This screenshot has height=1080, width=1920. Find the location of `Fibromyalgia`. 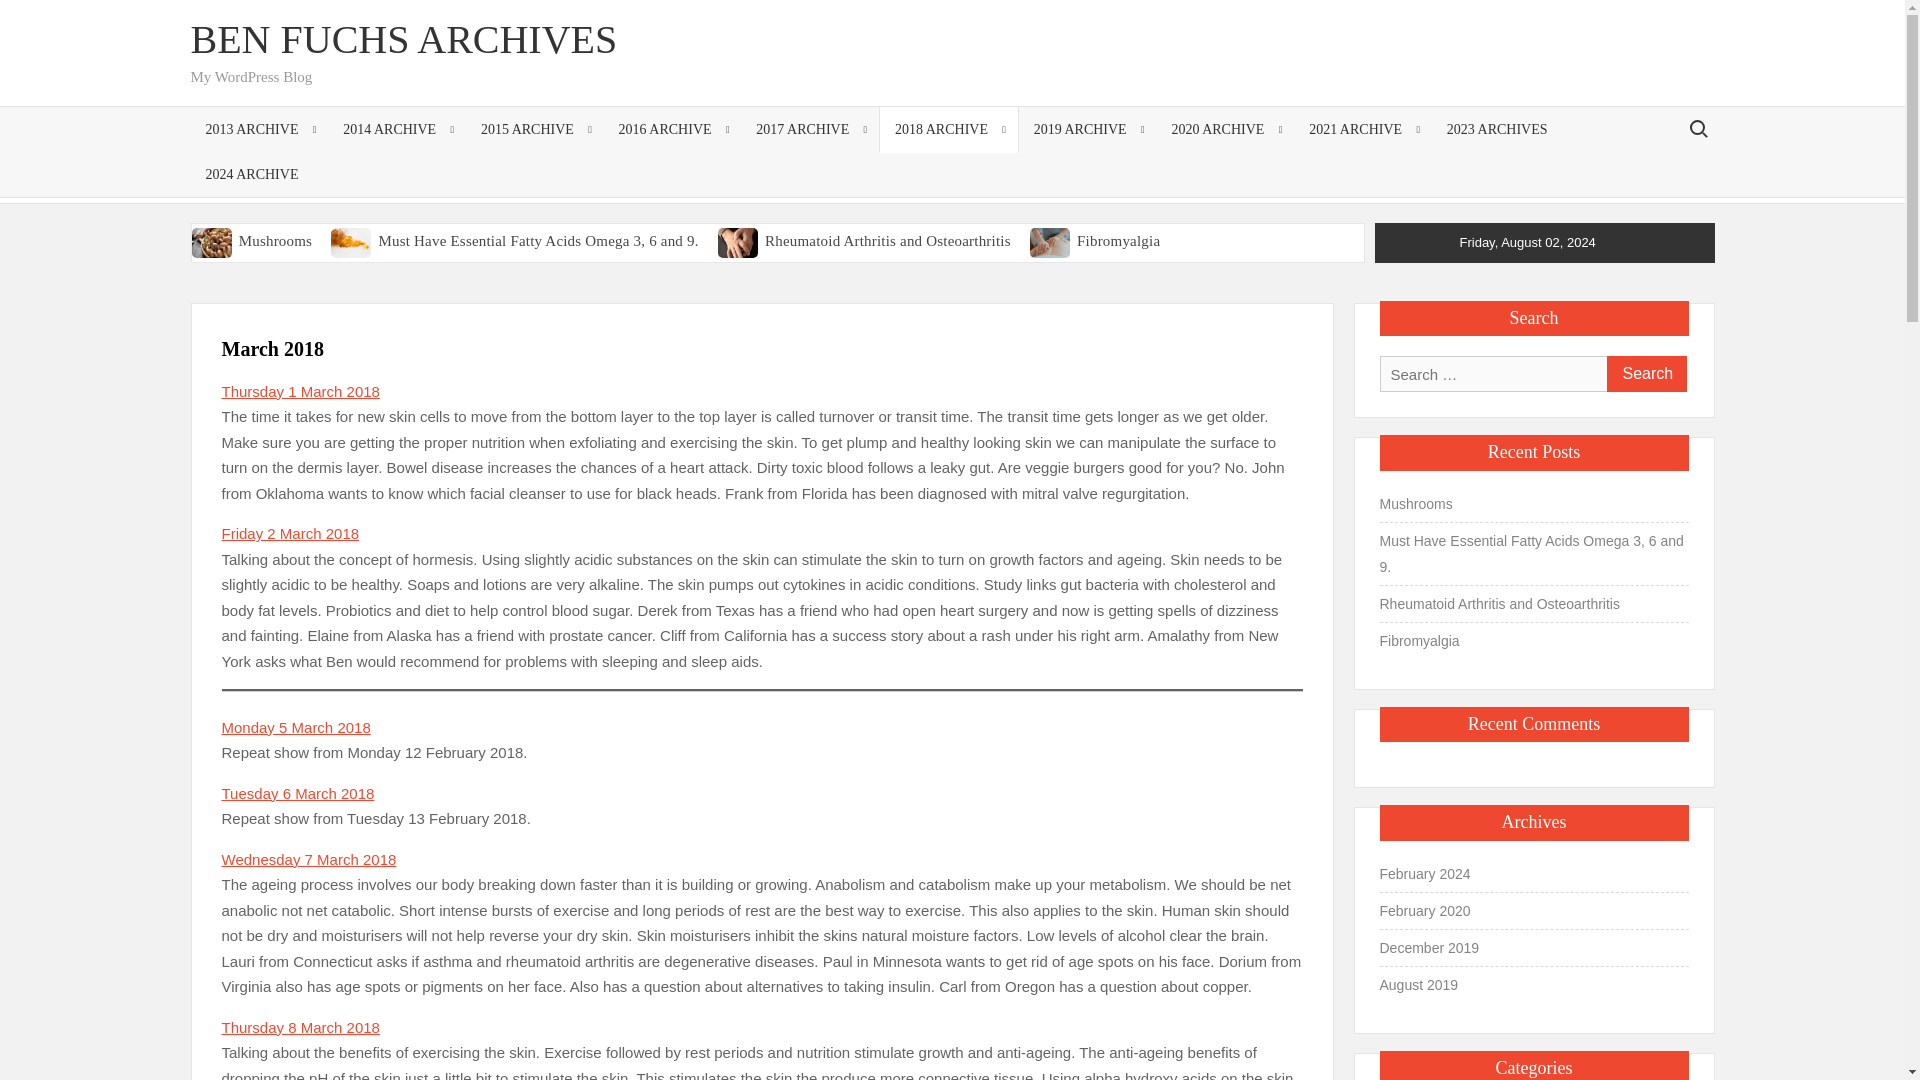

Fibromyalgia is located at coordinates (1118, 241).